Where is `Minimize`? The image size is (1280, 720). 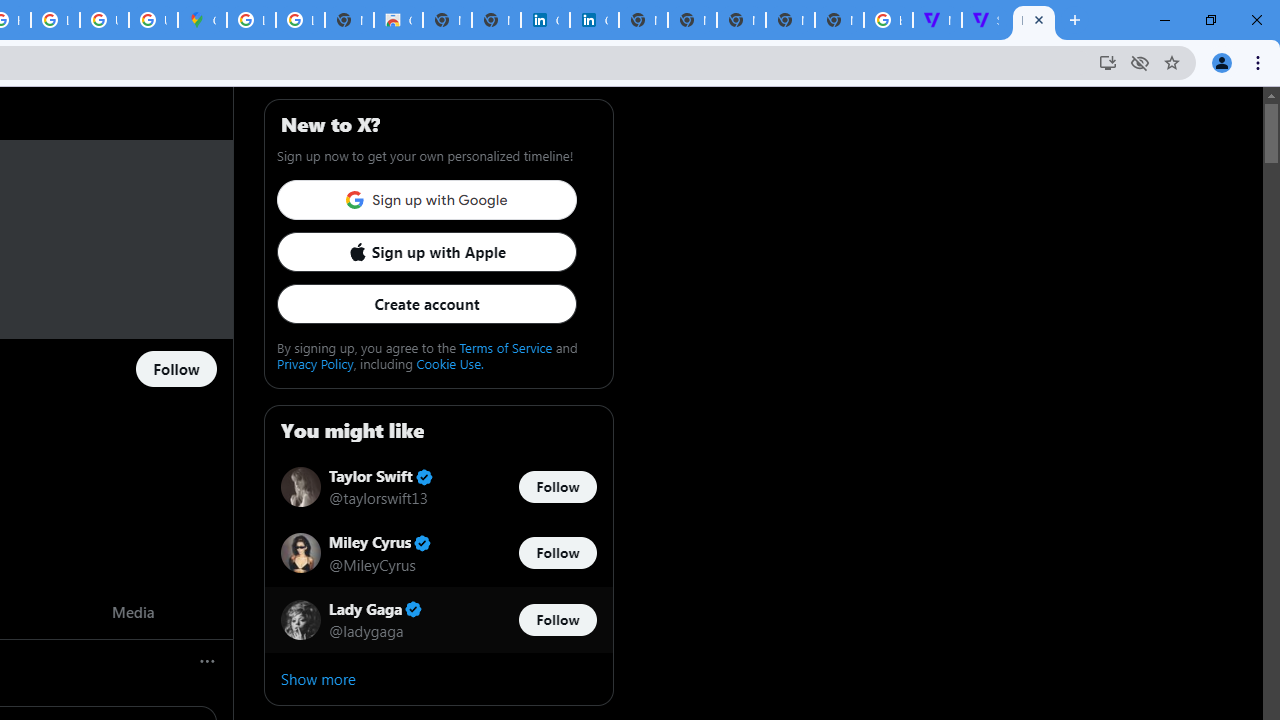
Minimize is located at coordinates (1165, 20).